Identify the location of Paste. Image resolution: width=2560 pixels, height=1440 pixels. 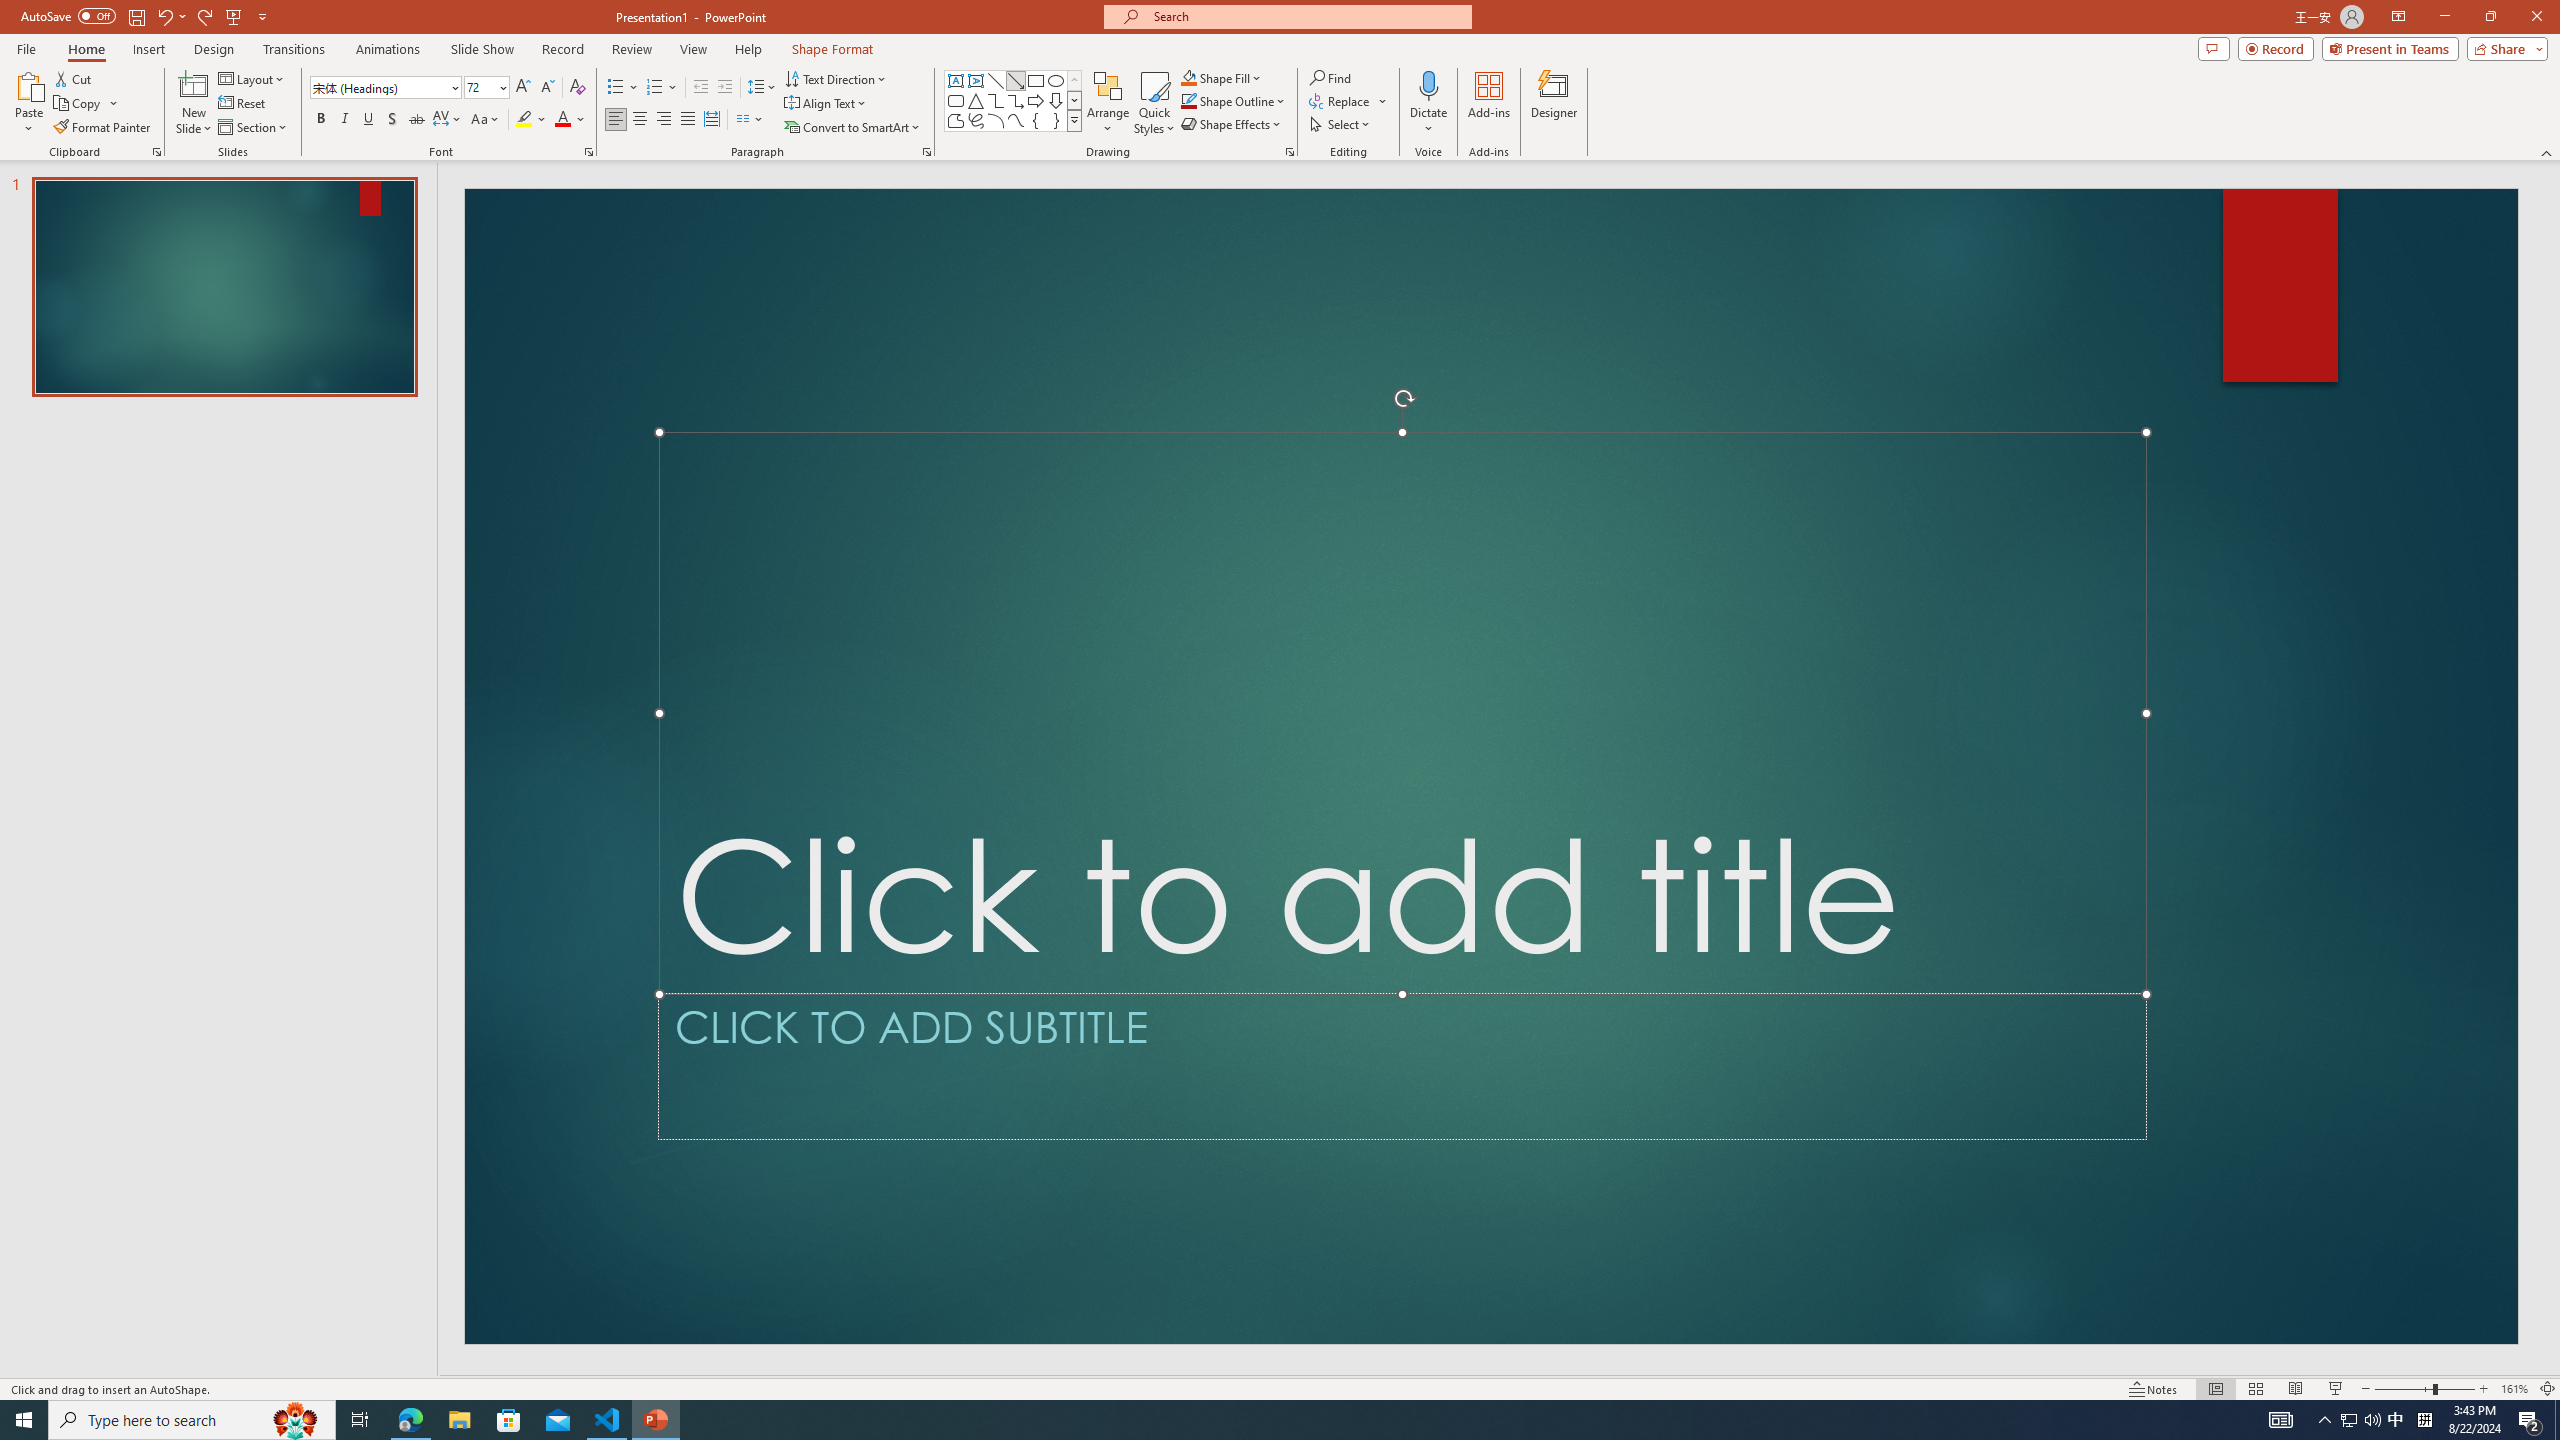
(29, 85).